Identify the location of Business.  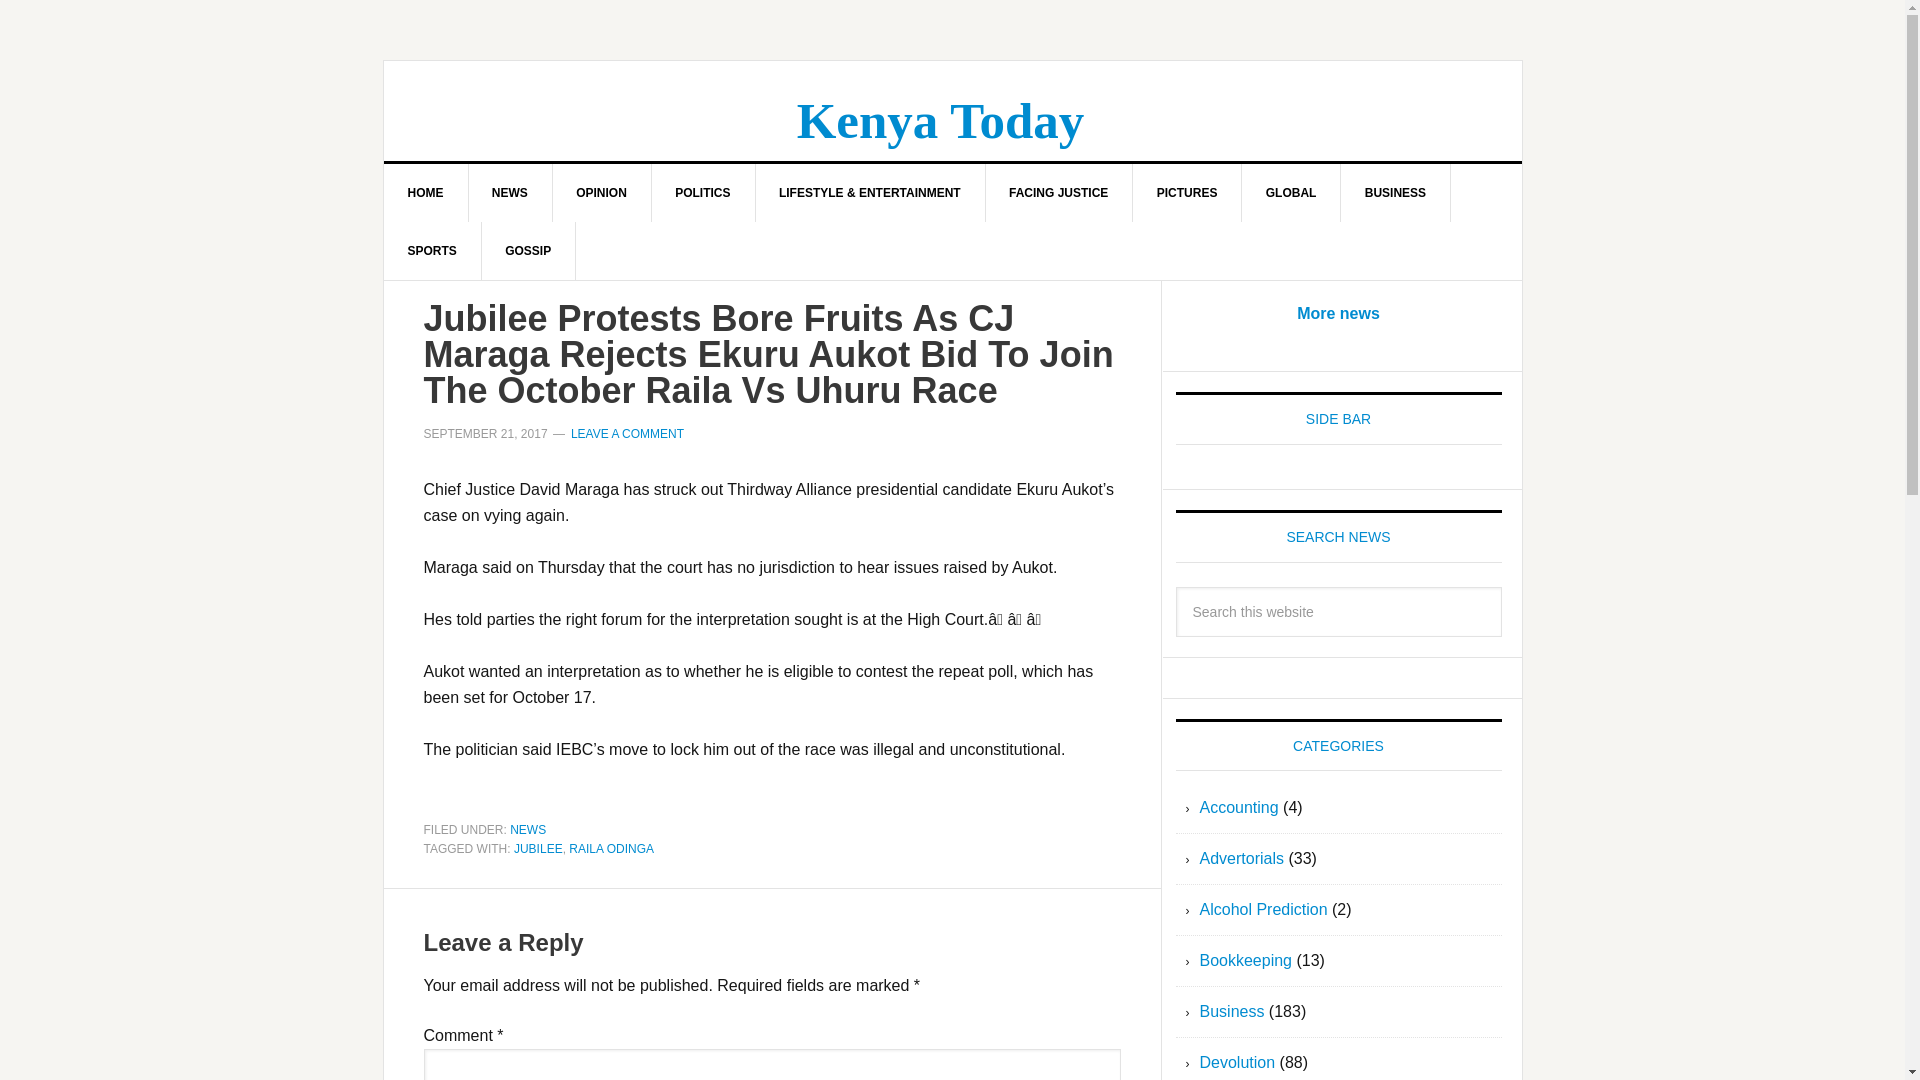
(1232, 1011).